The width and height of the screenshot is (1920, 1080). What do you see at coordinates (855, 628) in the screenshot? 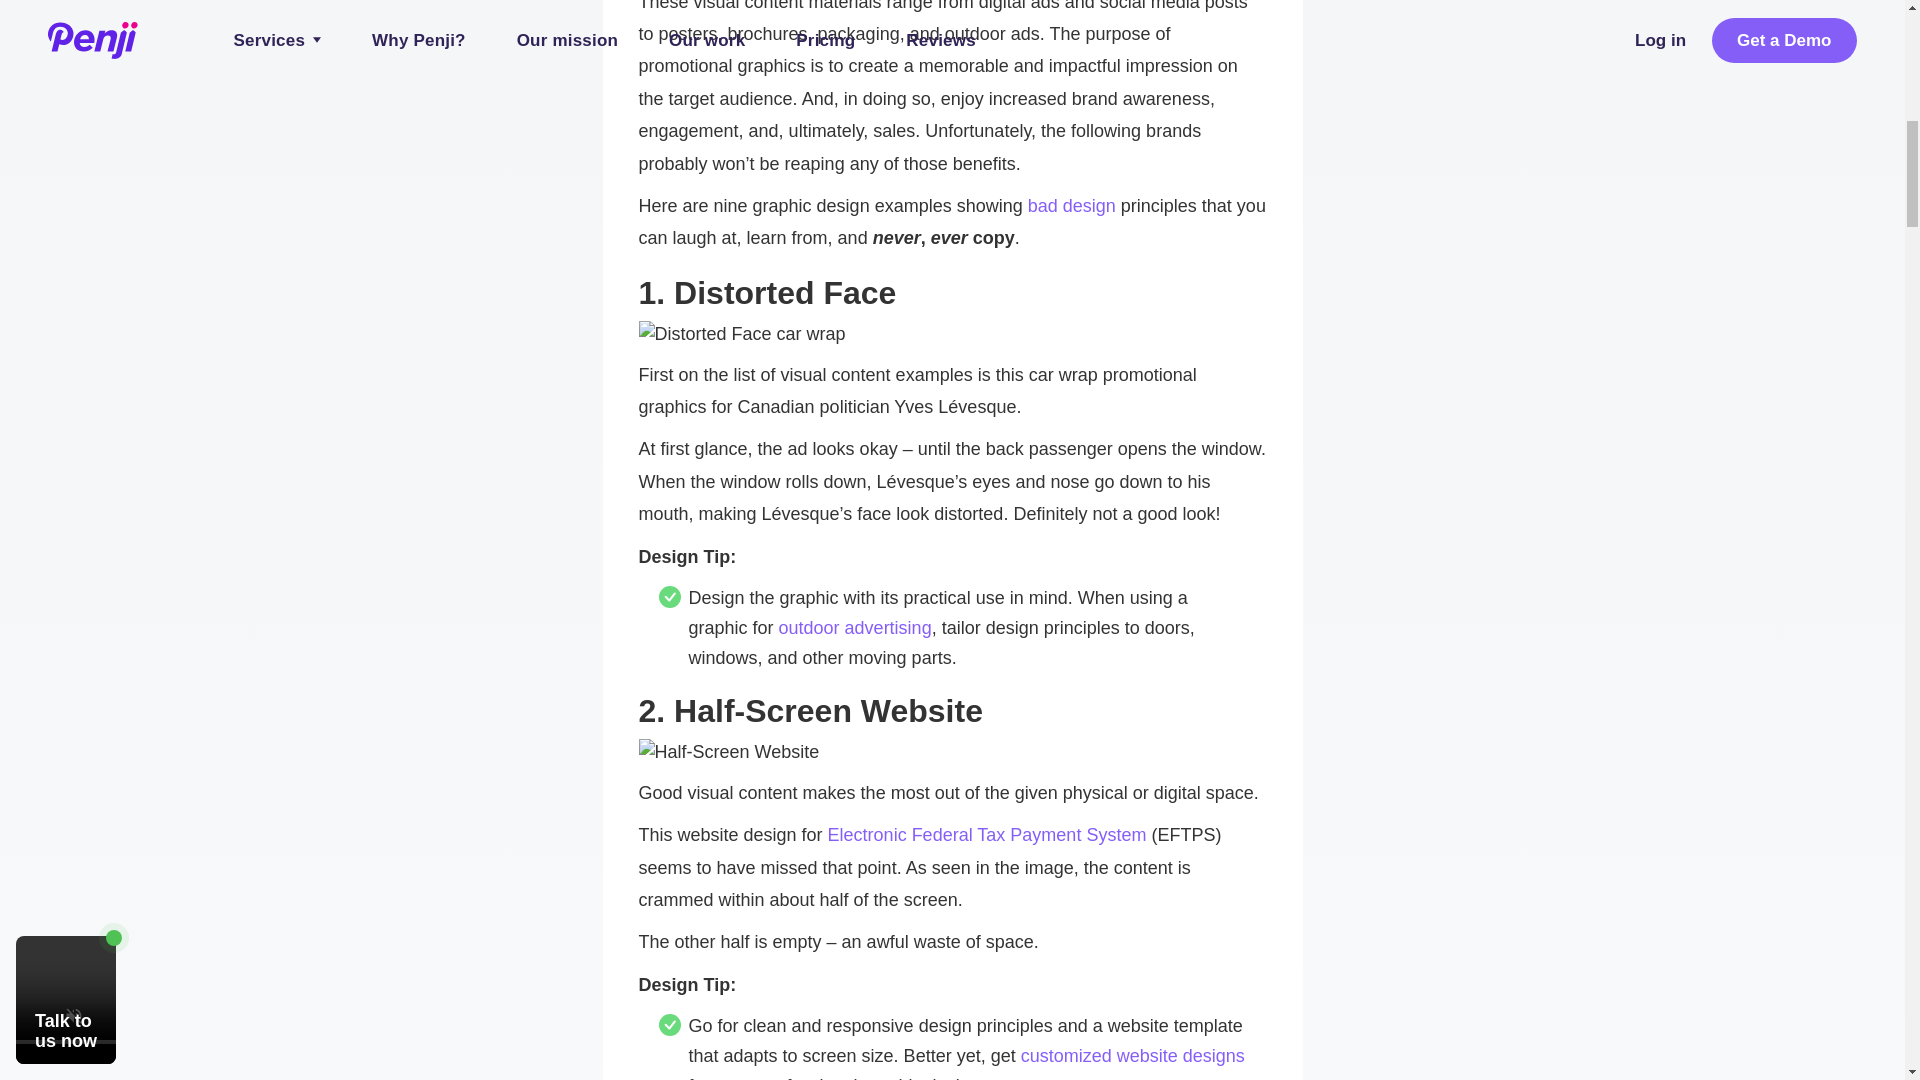
I see `outdoor advertising` at bounding box center [855, 628].